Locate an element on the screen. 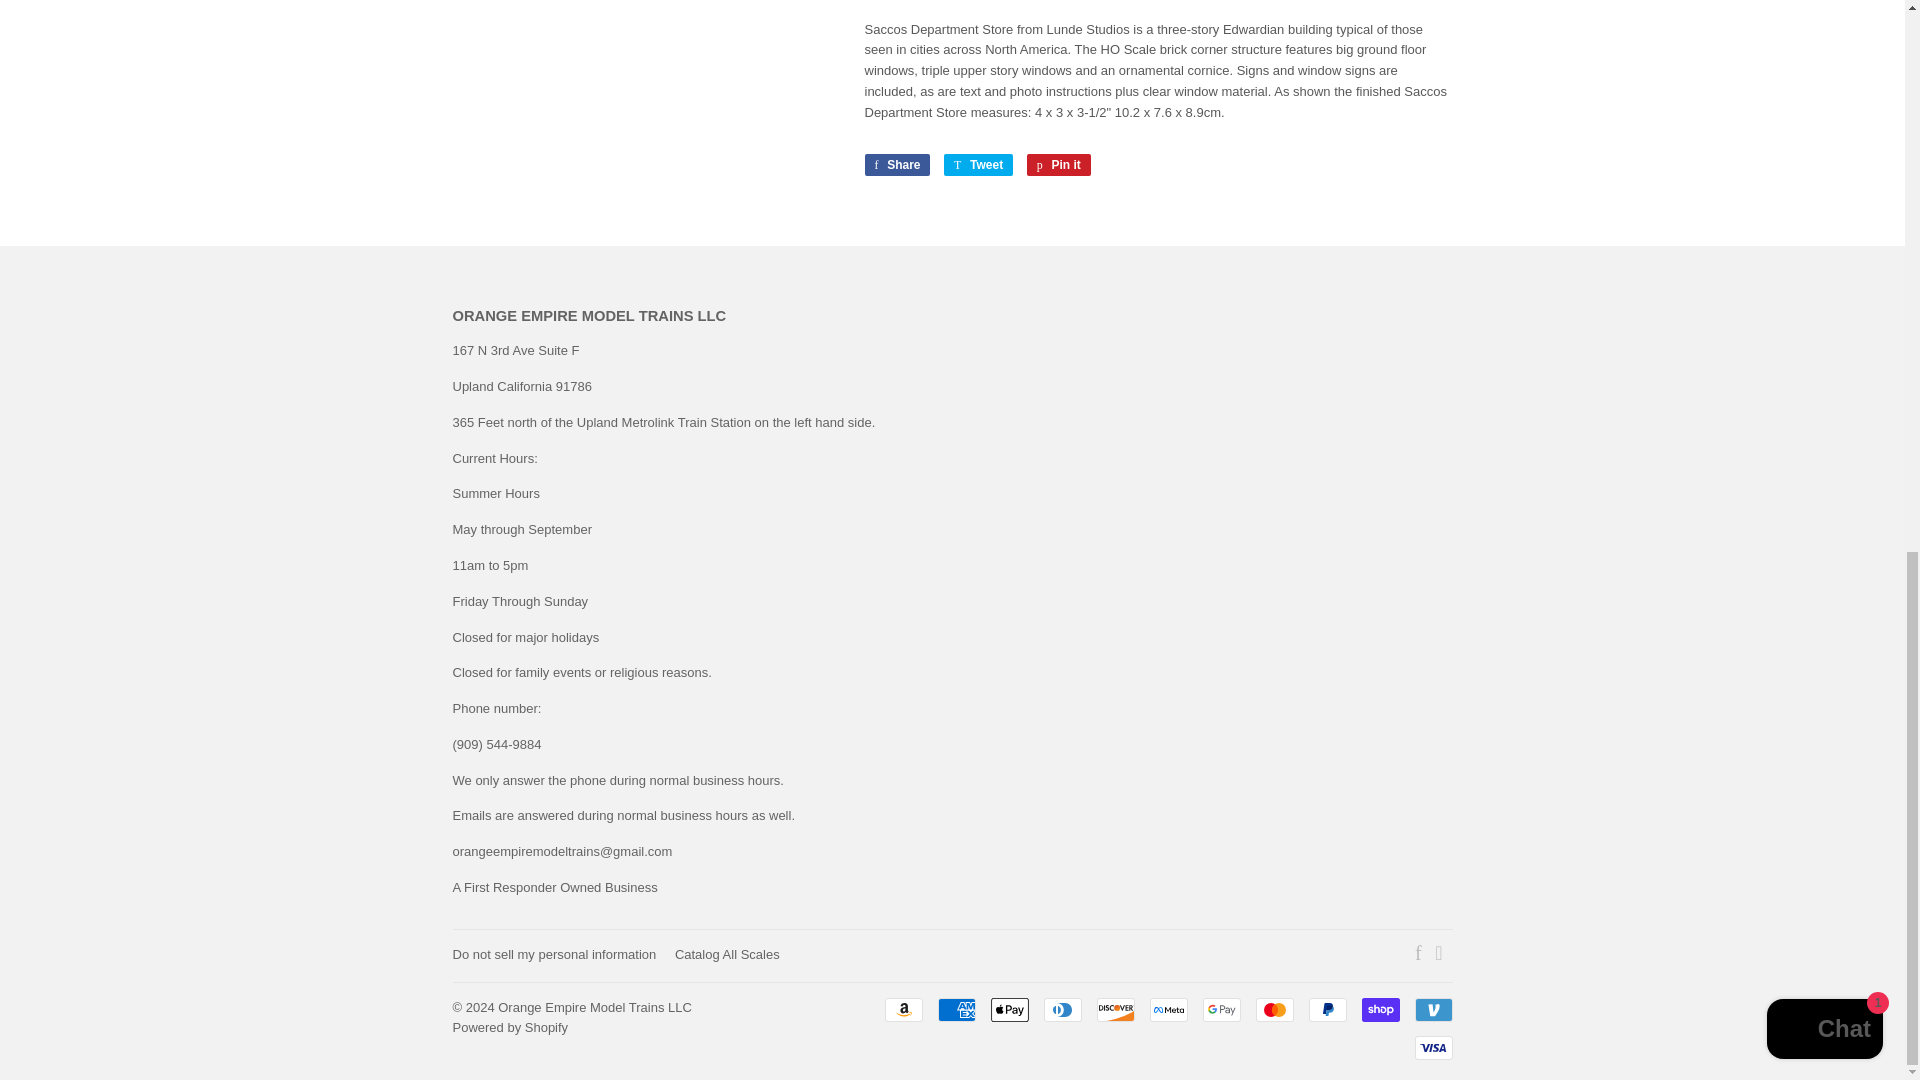  Venmo is located at coordinates (1432, 1009).